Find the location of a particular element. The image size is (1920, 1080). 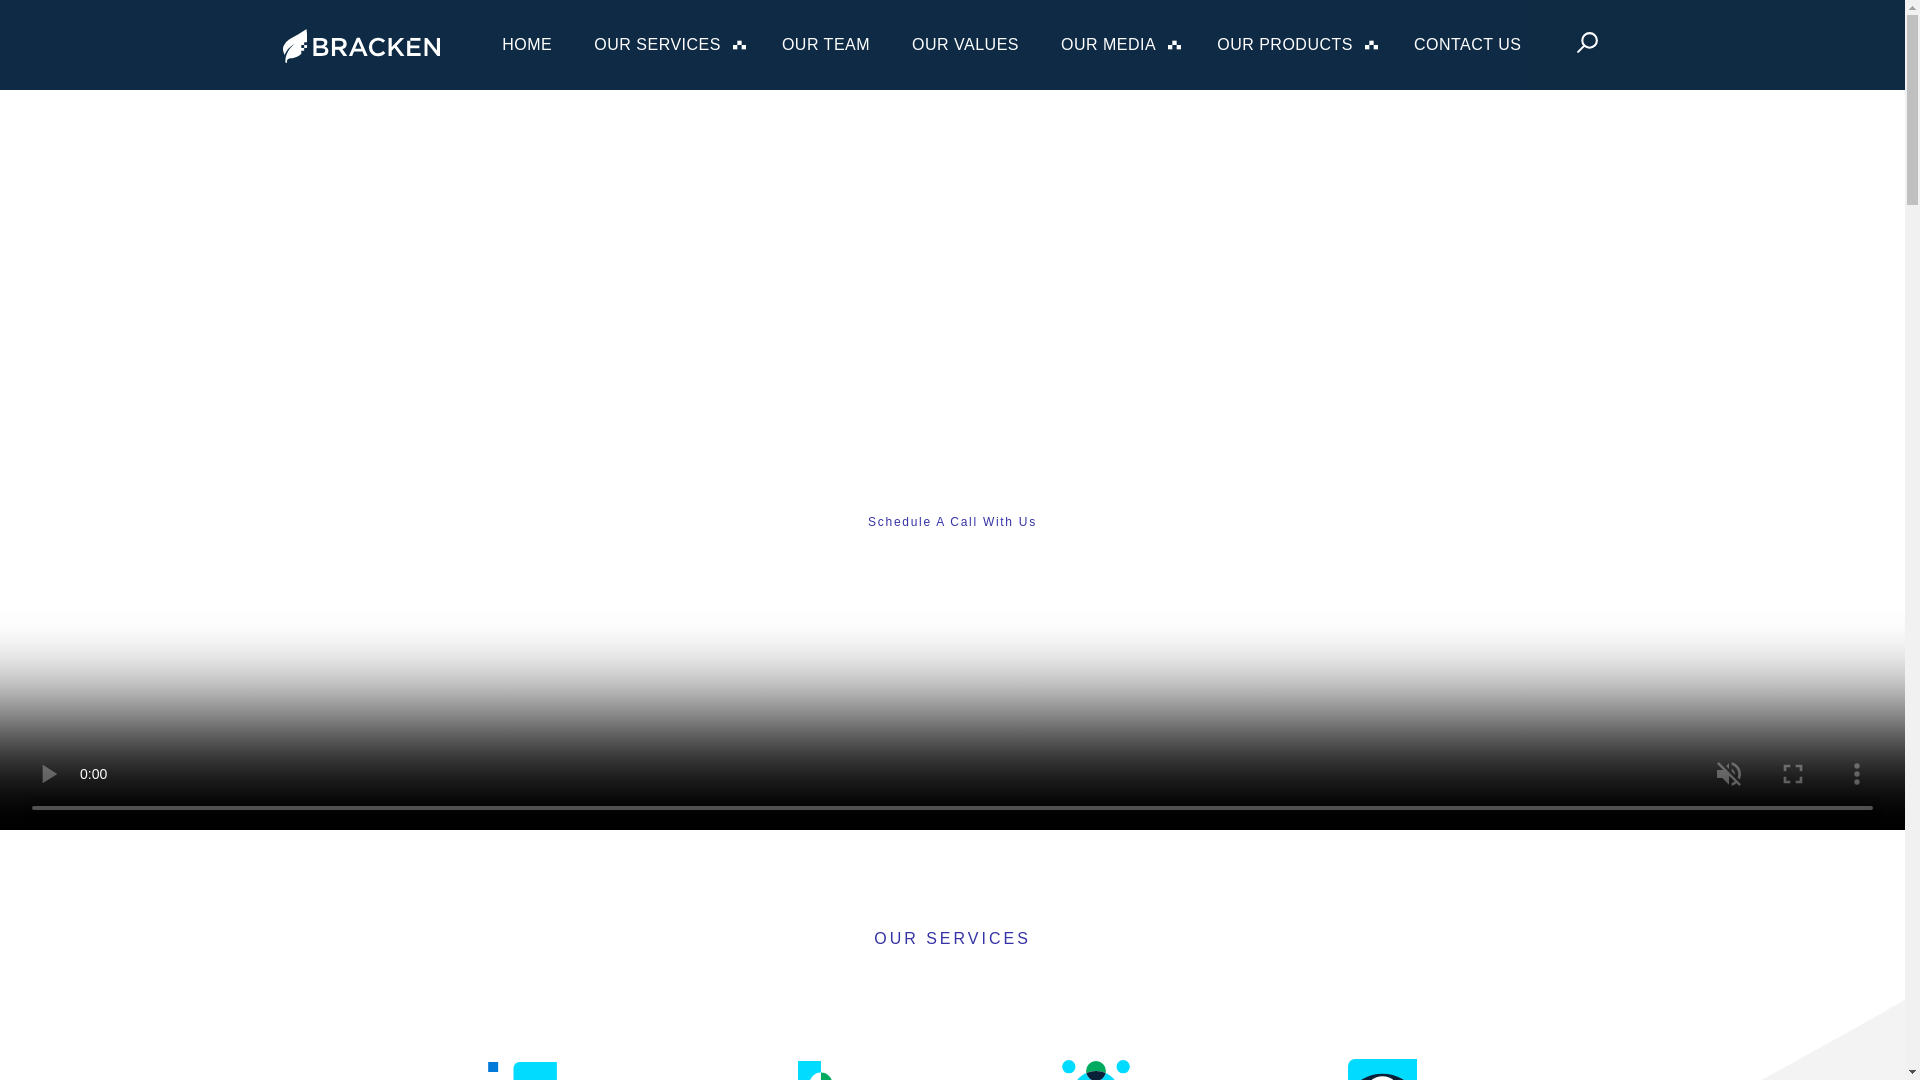

OUR VALUES is located at coordinates (965, 44).